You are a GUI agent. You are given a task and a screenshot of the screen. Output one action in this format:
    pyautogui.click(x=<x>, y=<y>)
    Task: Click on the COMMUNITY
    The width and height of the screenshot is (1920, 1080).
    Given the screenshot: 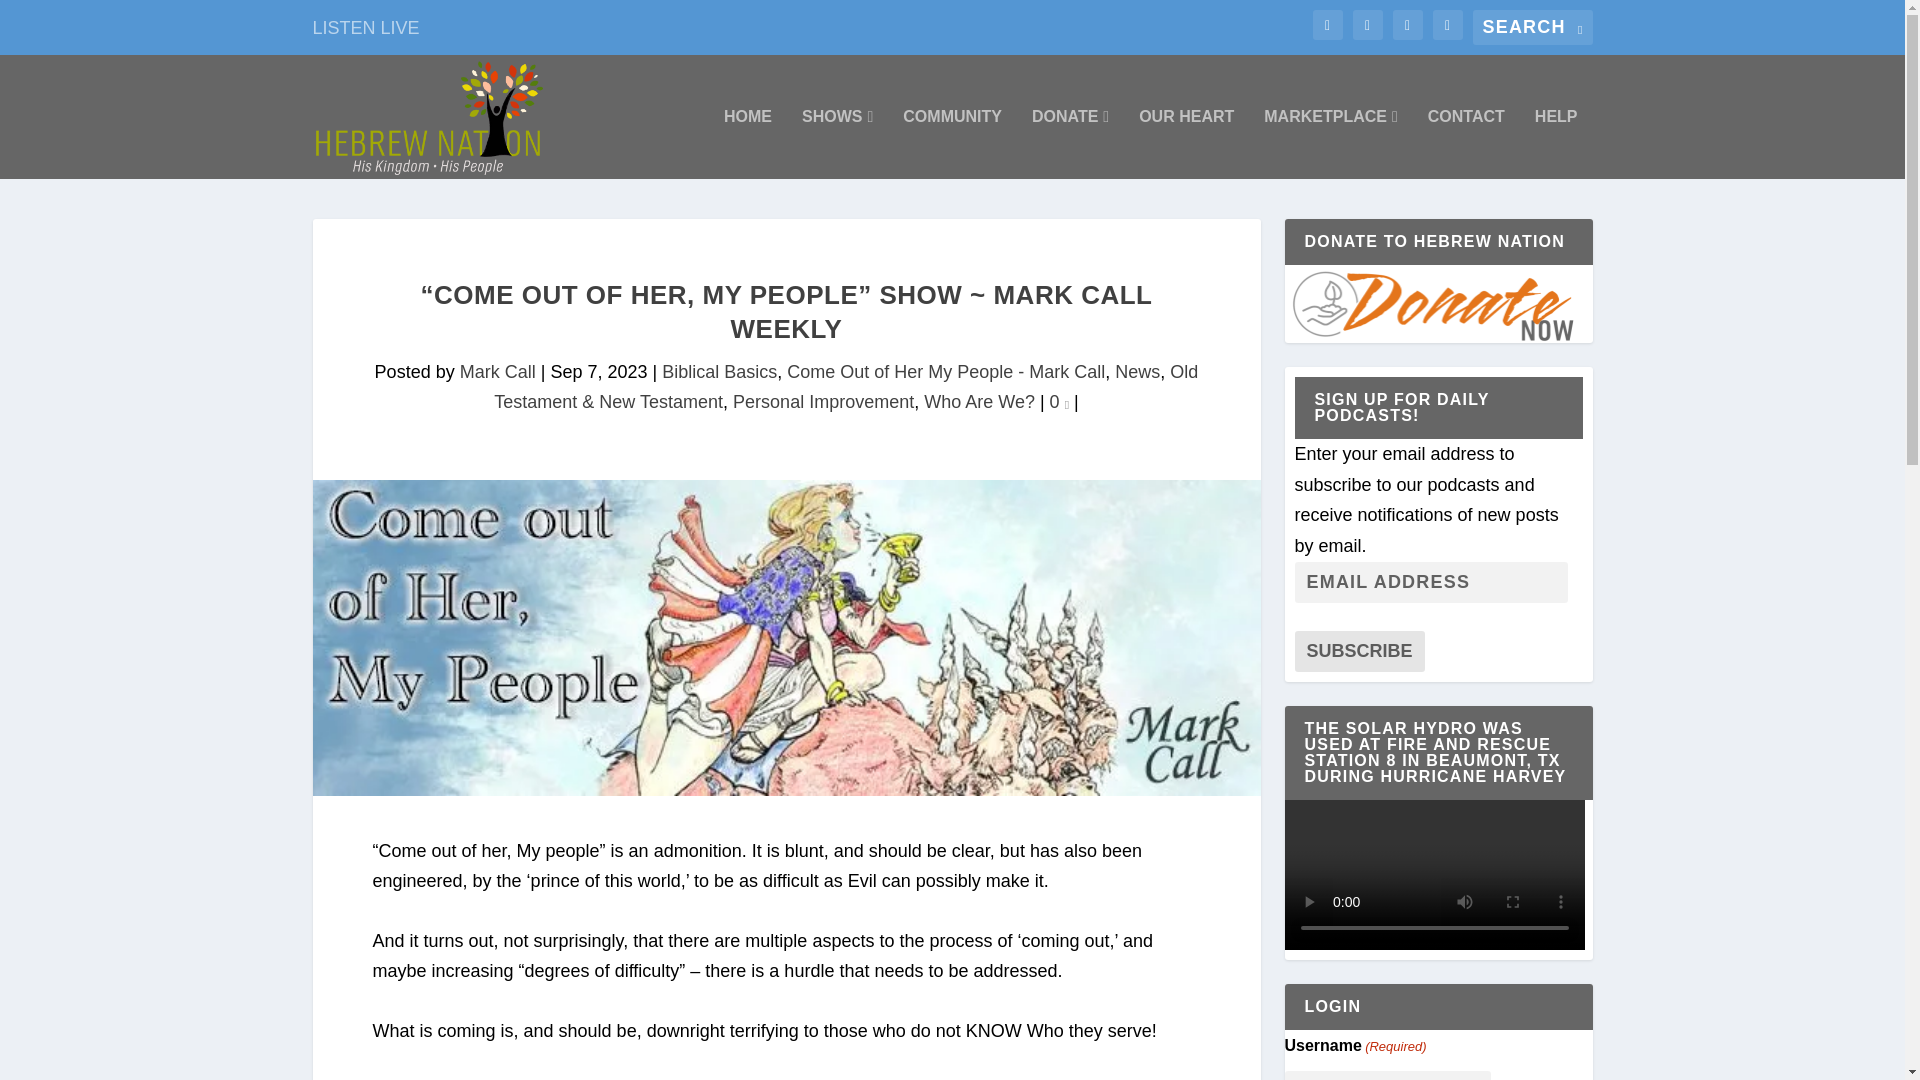 What is the action you would take?
    pyautogui.click(x=952, y=144)
    